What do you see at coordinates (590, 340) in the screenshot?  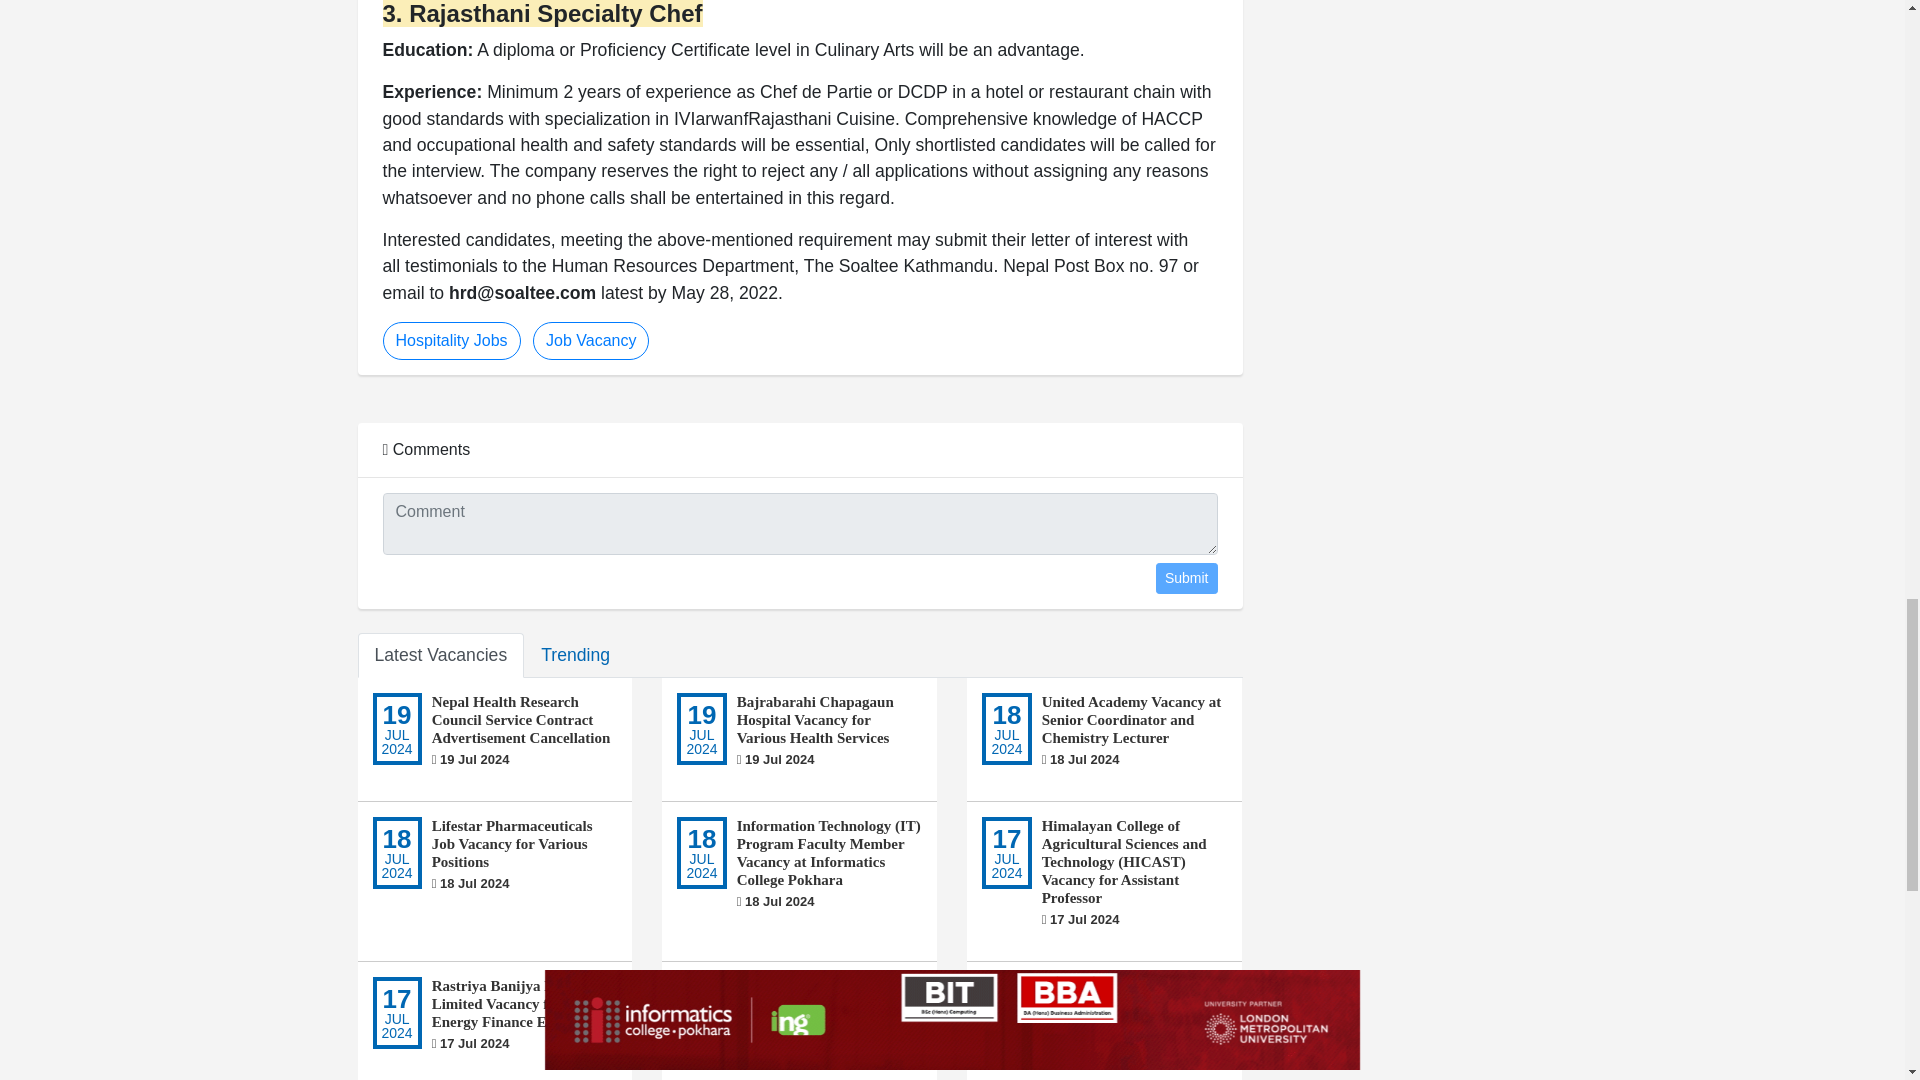 I see `Job Vacancy` at bounding box center [590, 340].